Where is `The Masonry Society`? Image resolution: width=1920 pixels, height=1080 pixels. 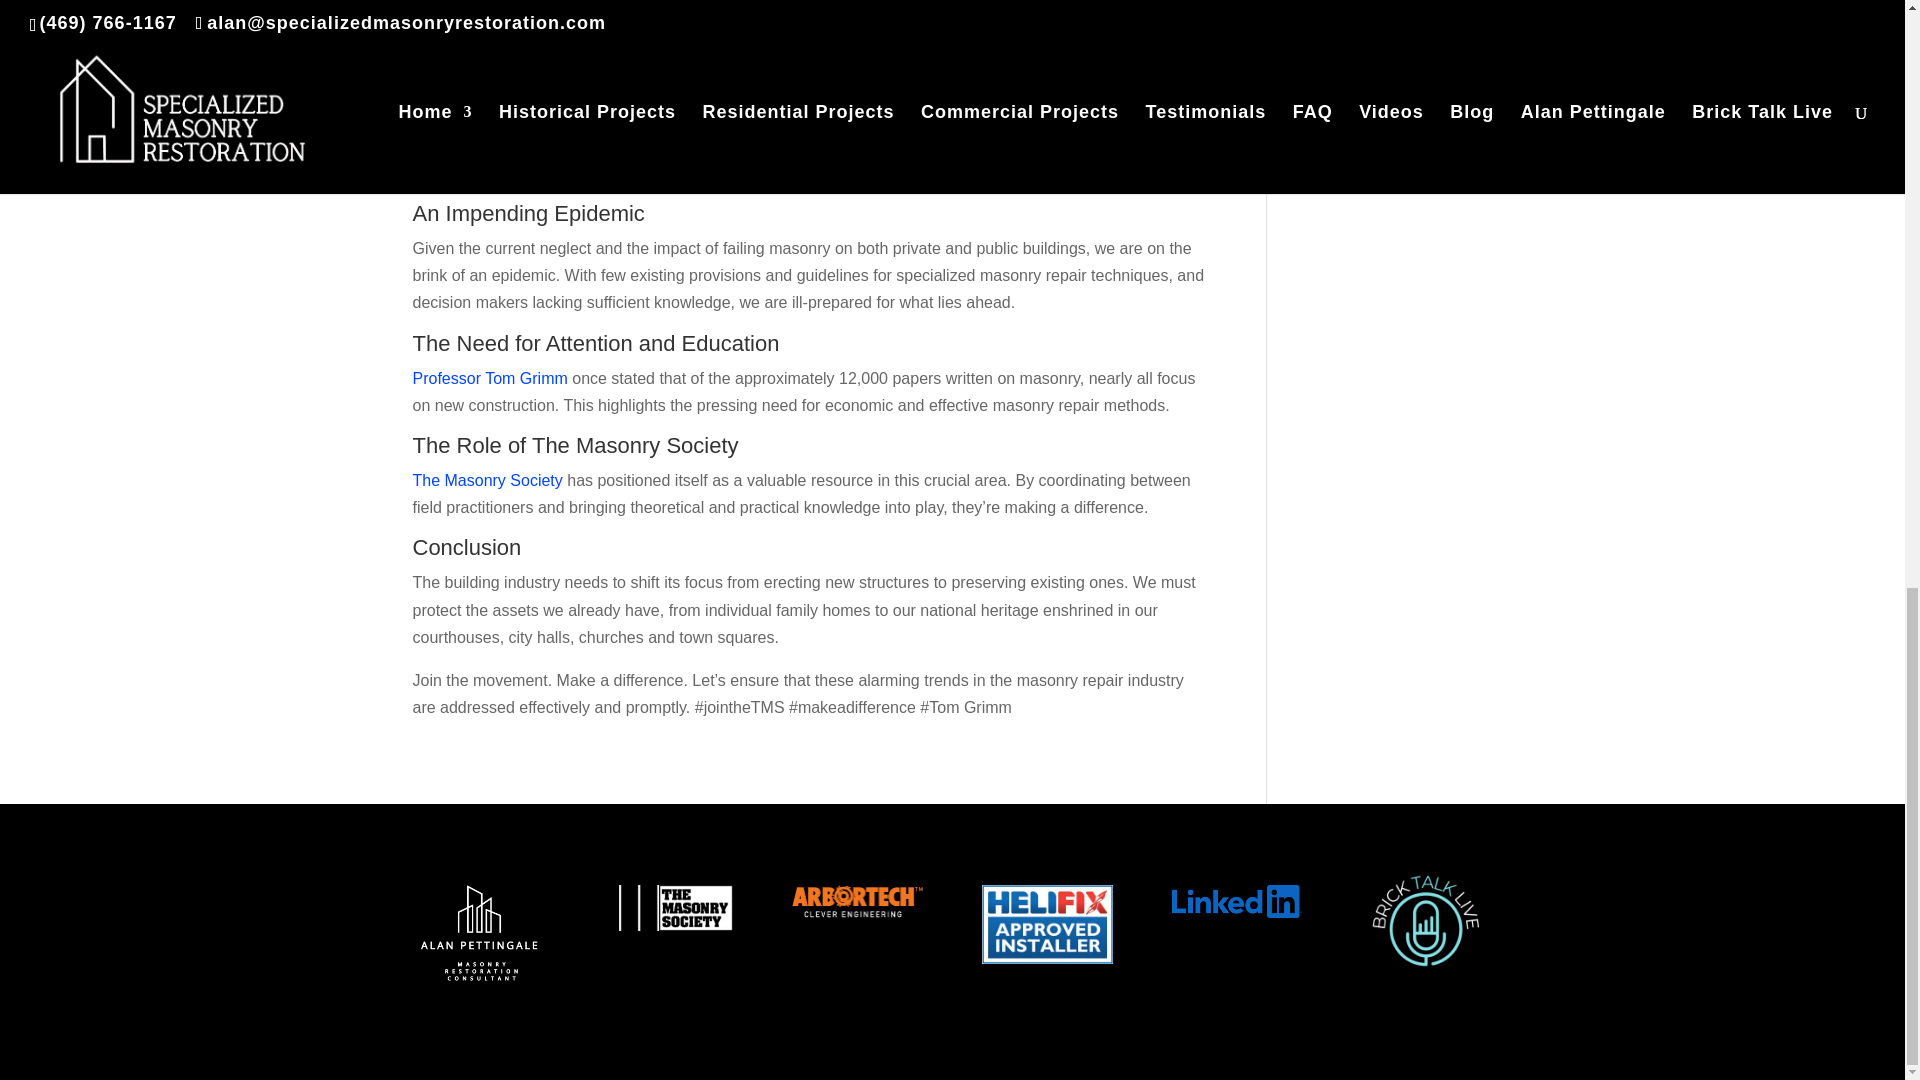 The Masonry Society is located at coordinates (487, 480).